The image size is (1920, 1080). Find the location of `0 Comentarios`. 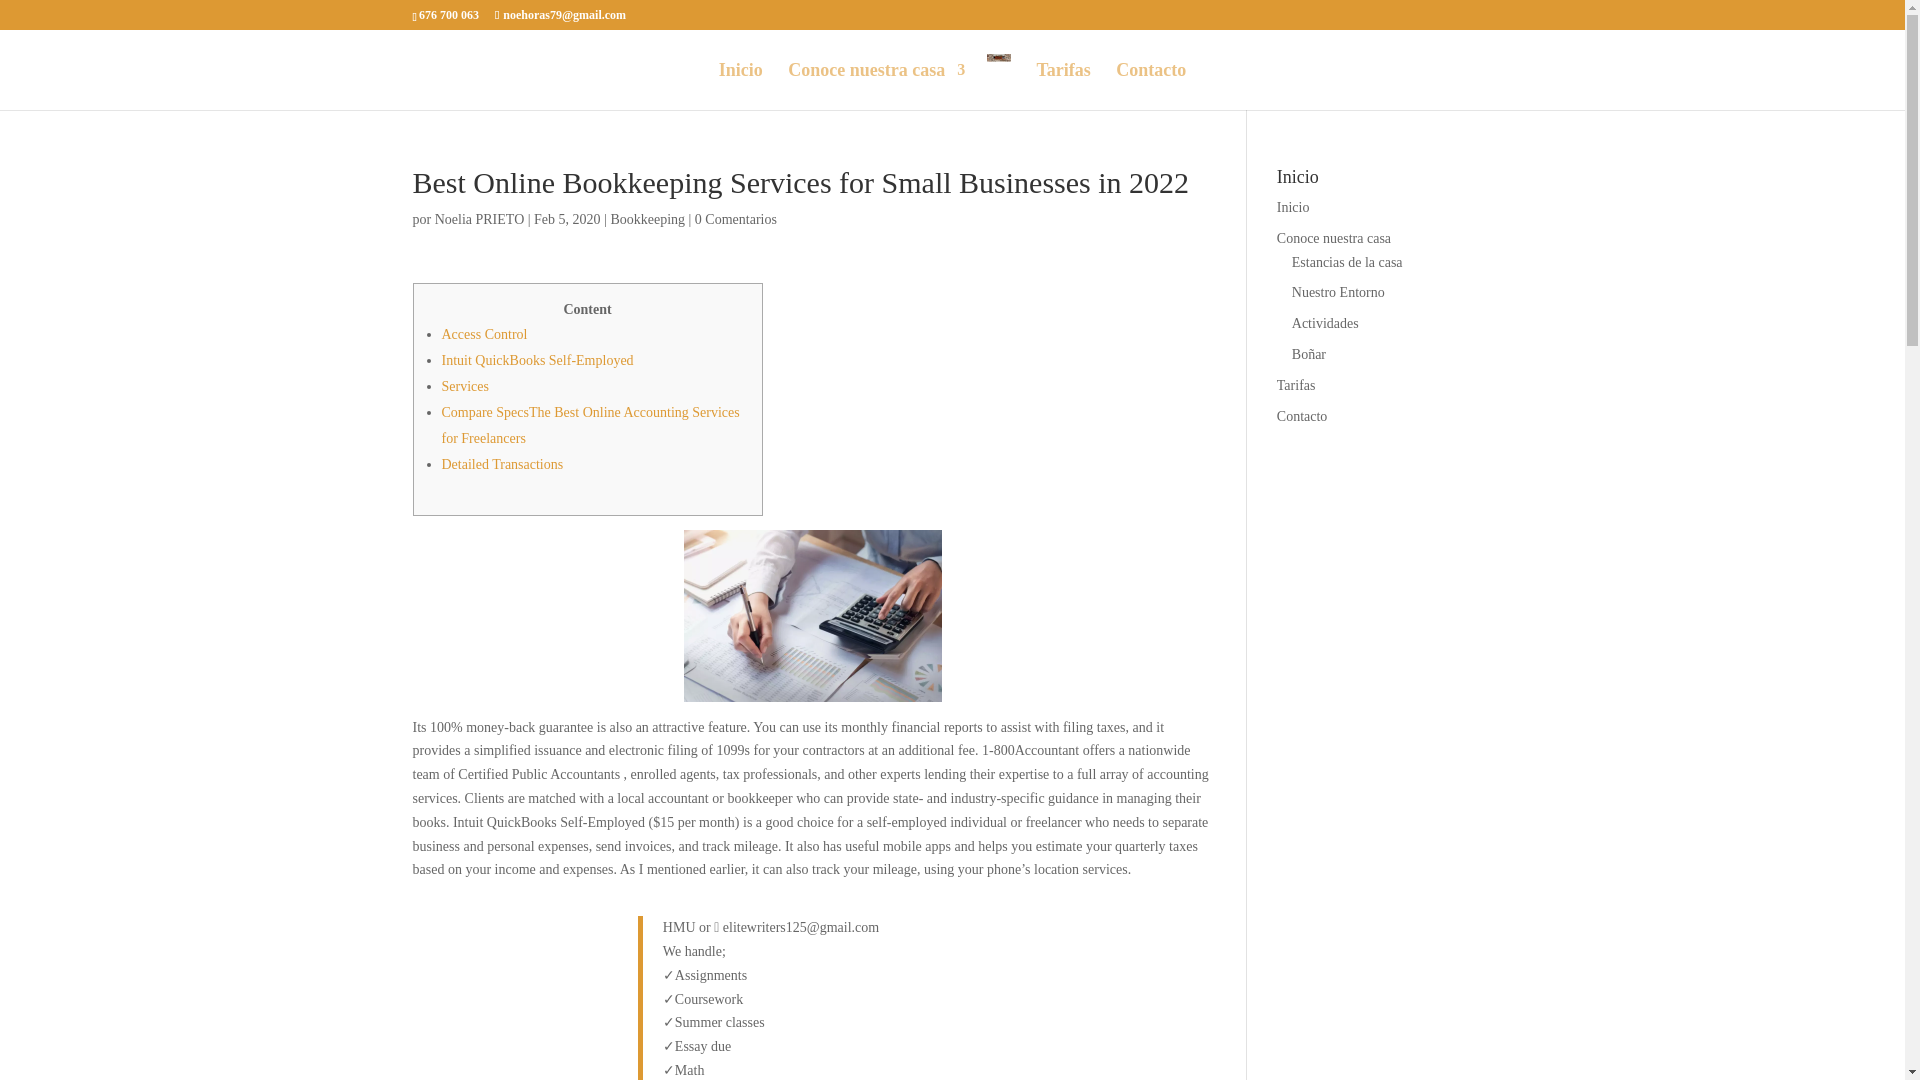

0 Comentarios is located at coordinates (736, 218).